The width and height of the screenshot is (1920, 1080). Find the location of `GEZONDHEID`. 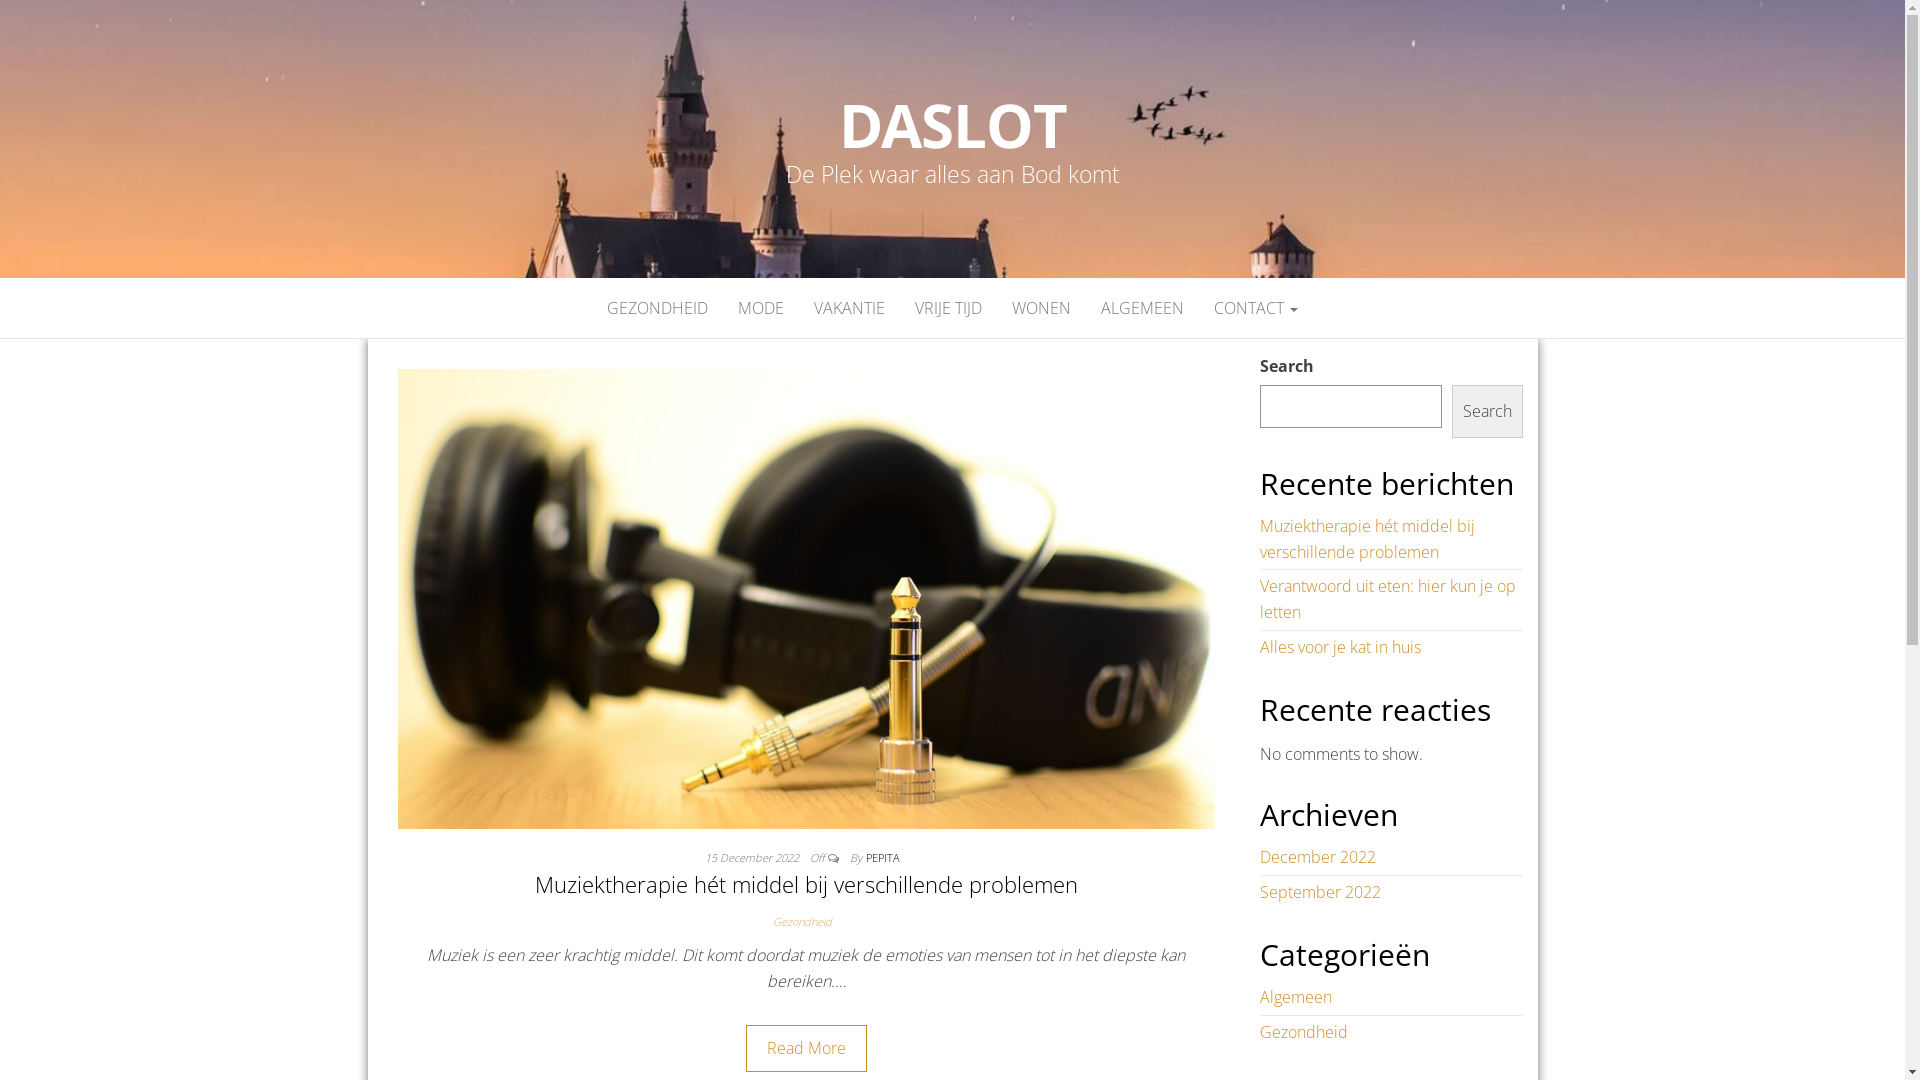

GEZONDHEID is located at coordinates (658, 308).